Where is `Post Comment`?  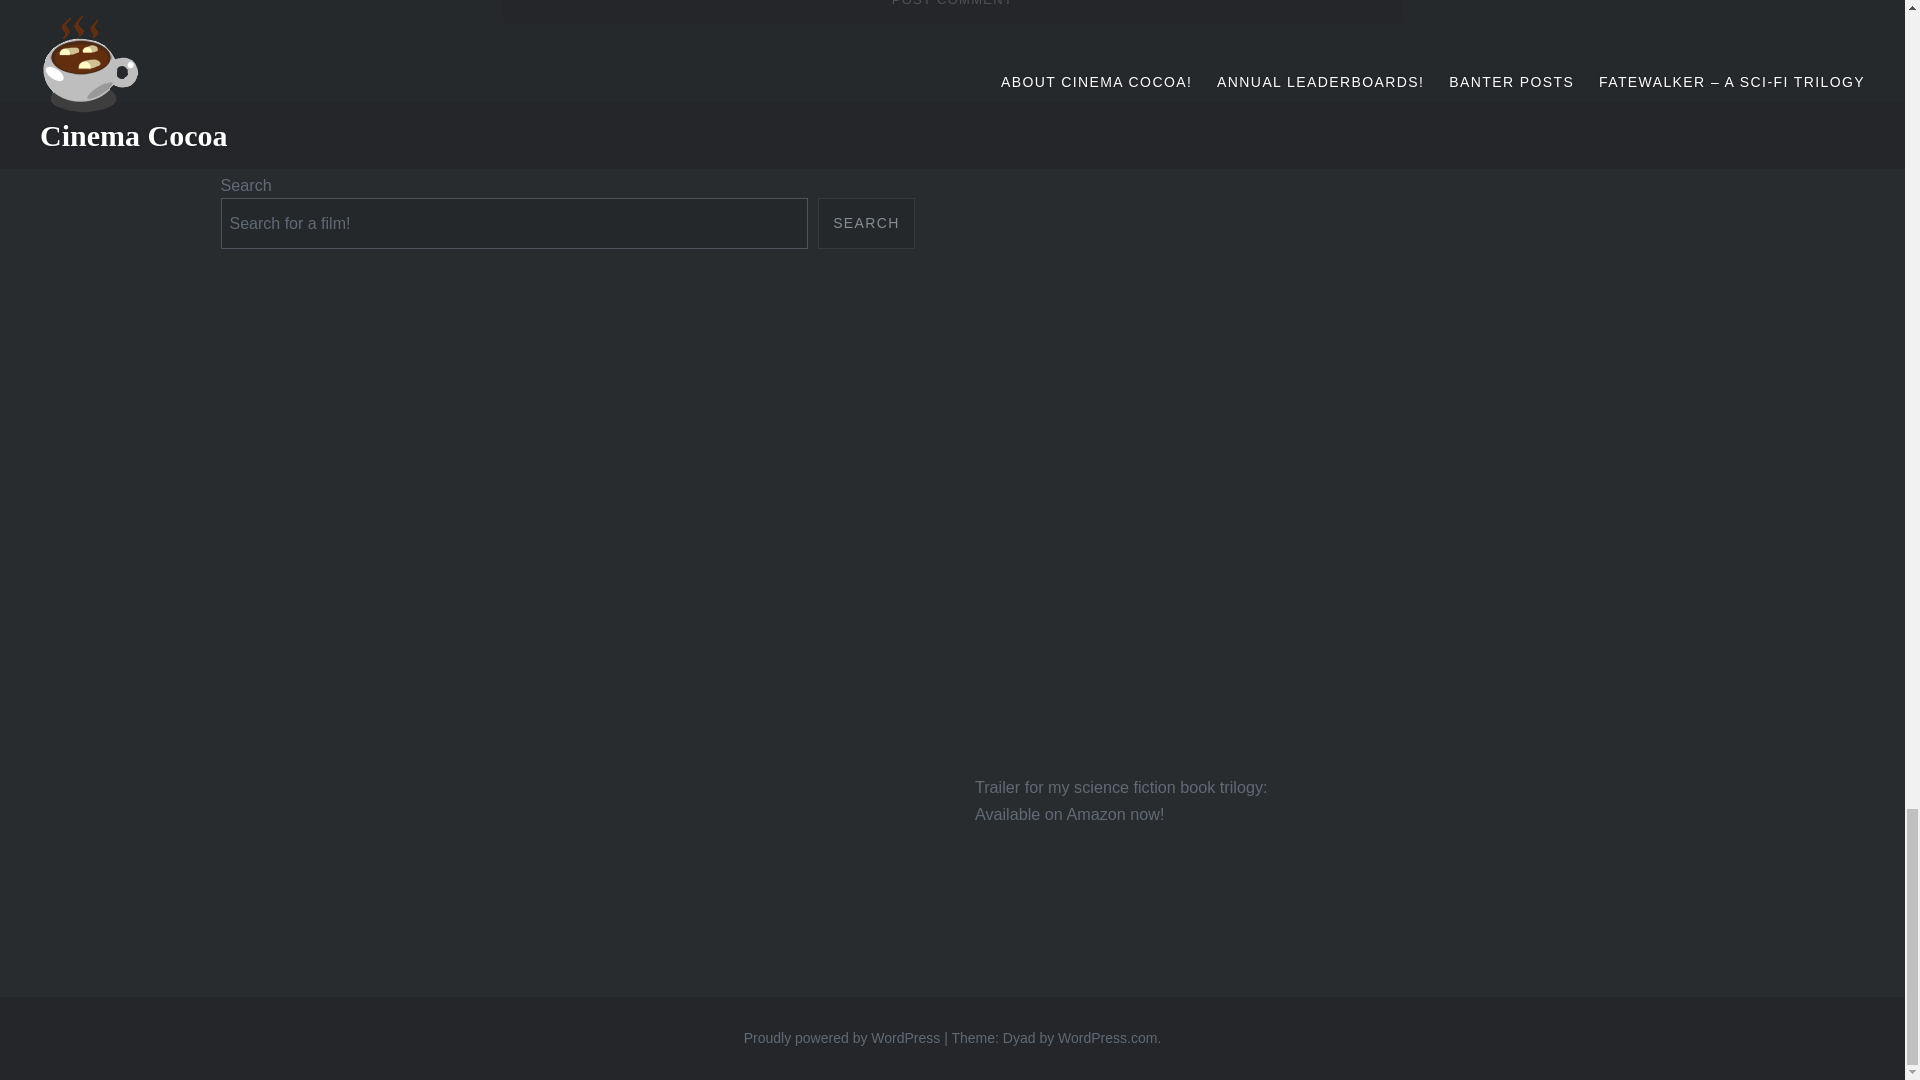
Post Comment is located at coordinates (951, 11).